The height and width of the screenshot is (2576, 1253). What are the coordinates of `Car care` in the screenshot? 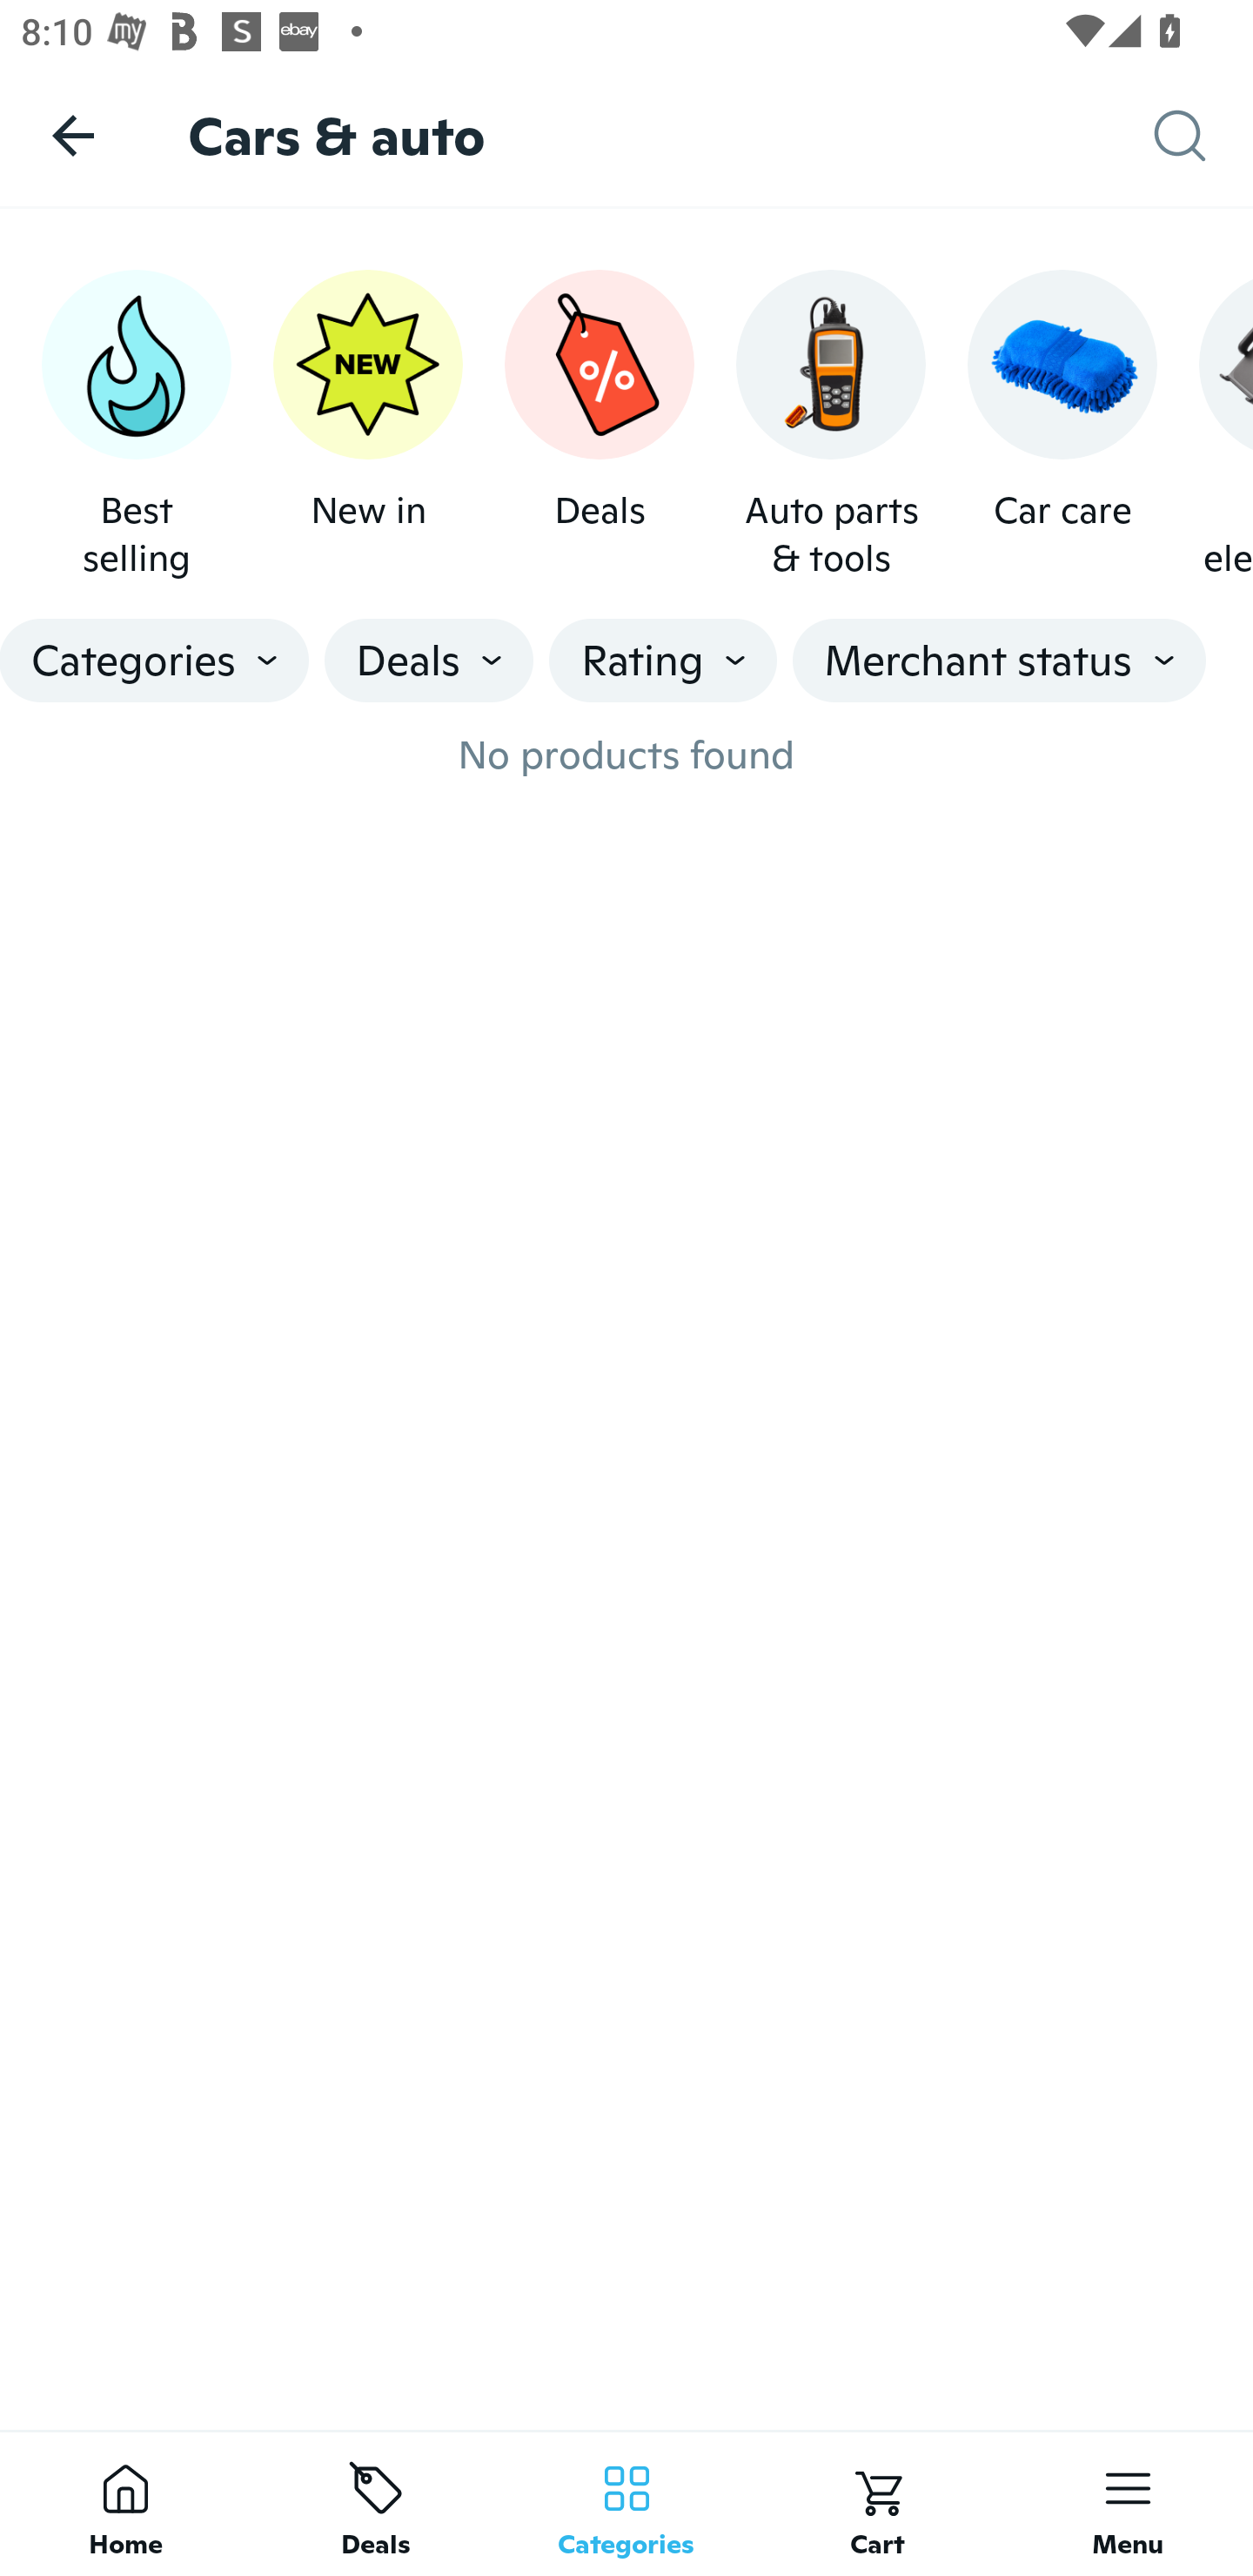 It's located at (1062, 426).